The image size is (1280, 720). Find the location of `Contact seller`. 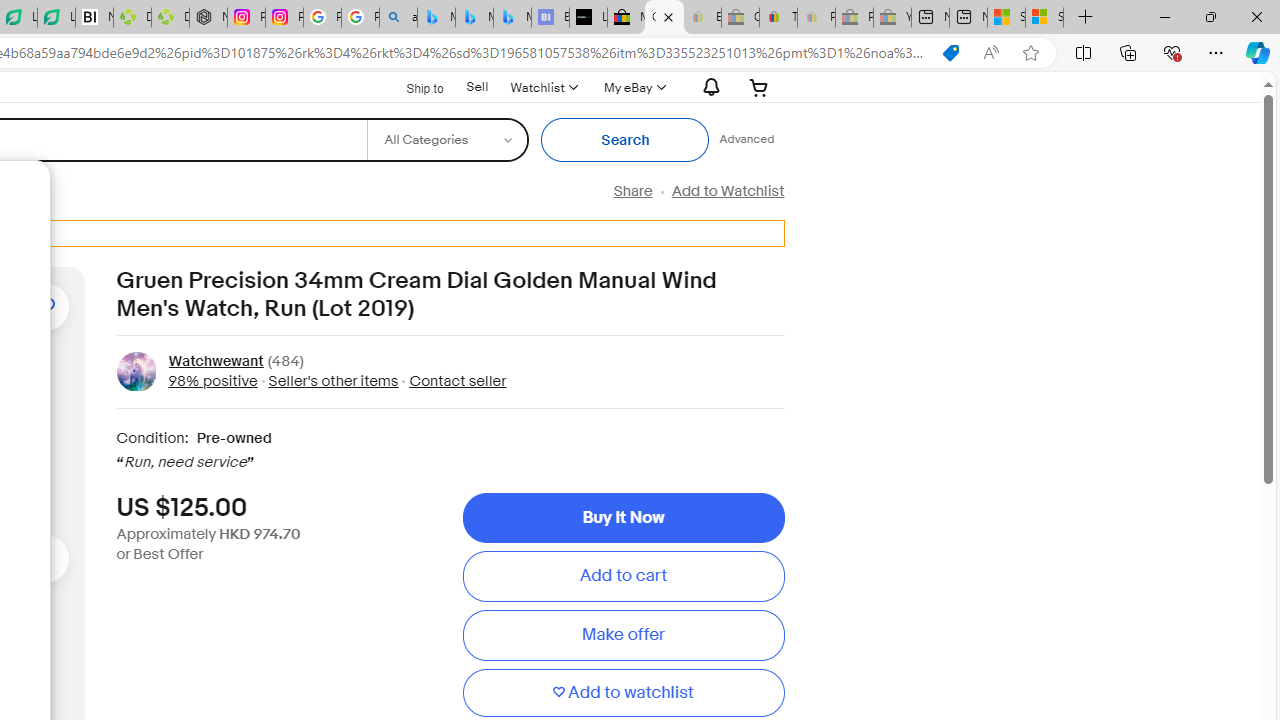

Contact seller is located at coordinates (458, 380).